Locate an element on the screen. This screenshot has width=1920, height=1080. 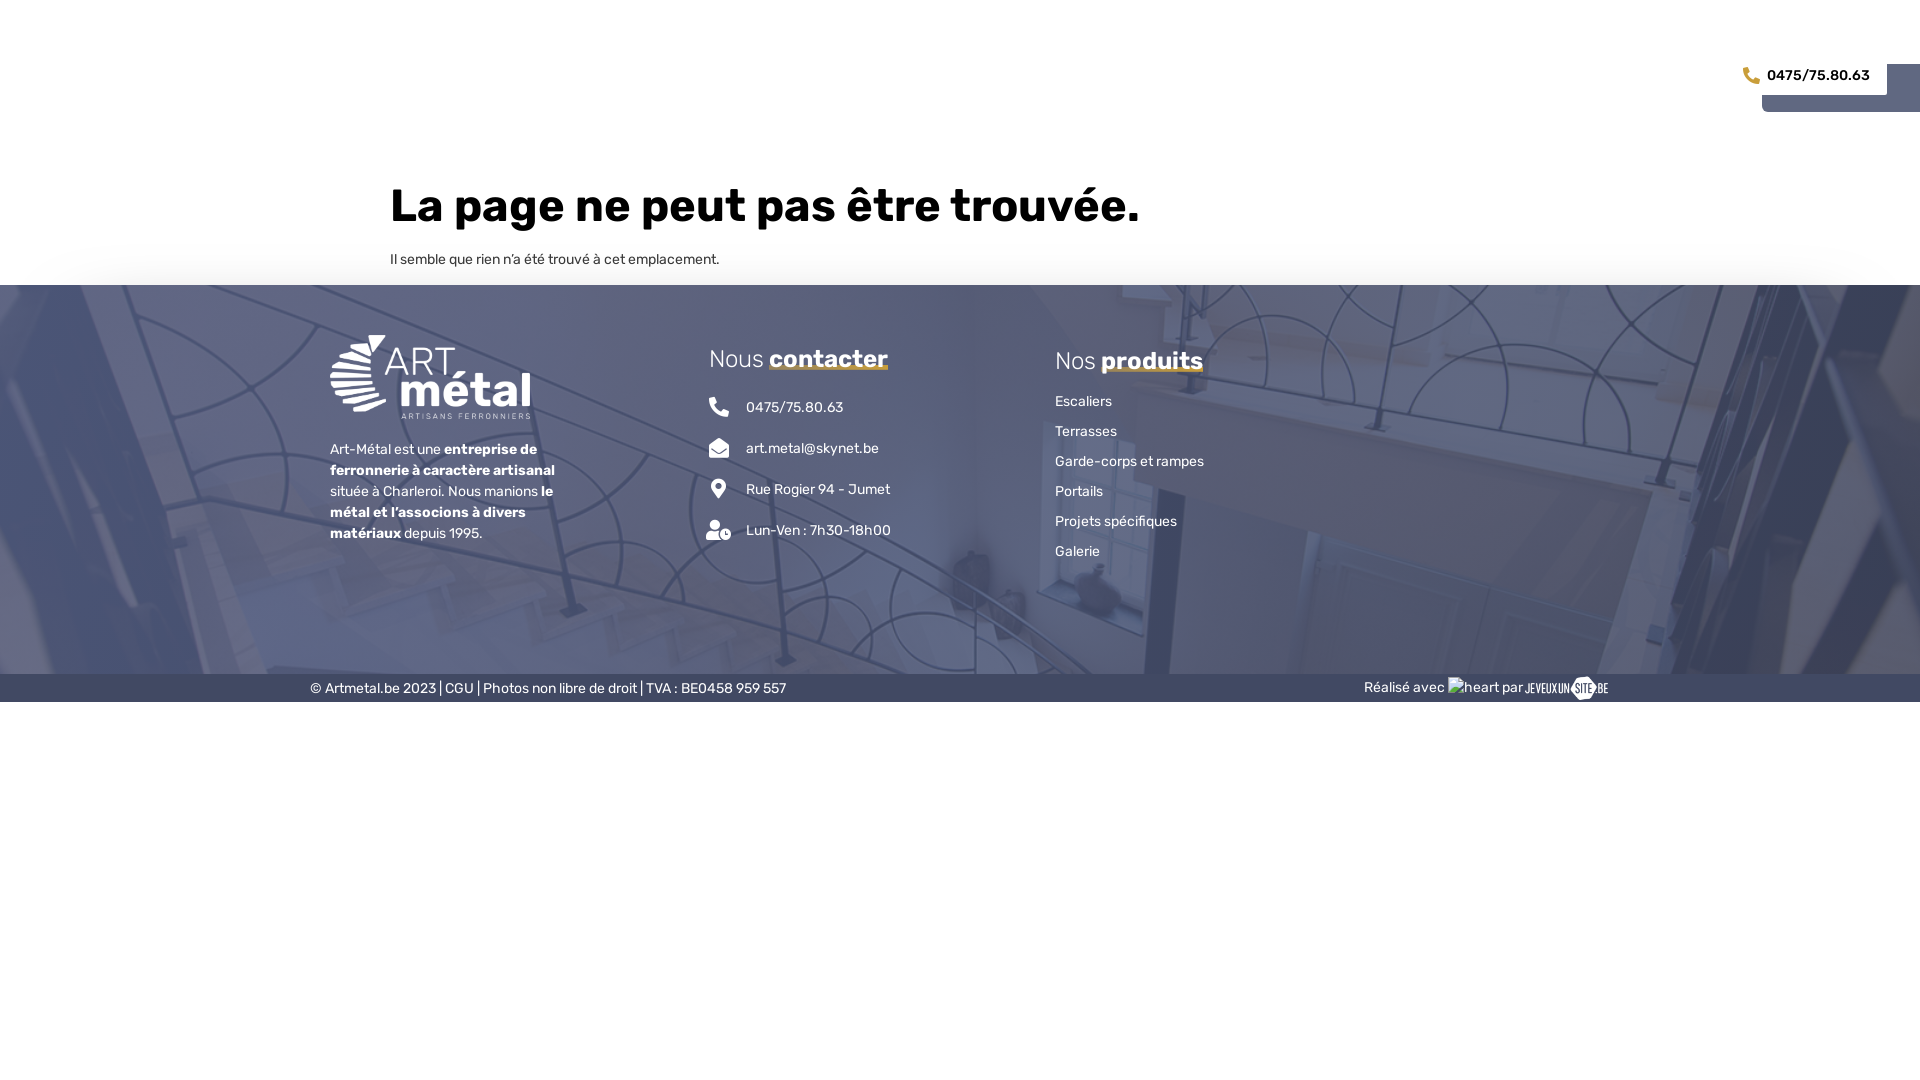
CONTACT is located at coordinates (1284, 78).